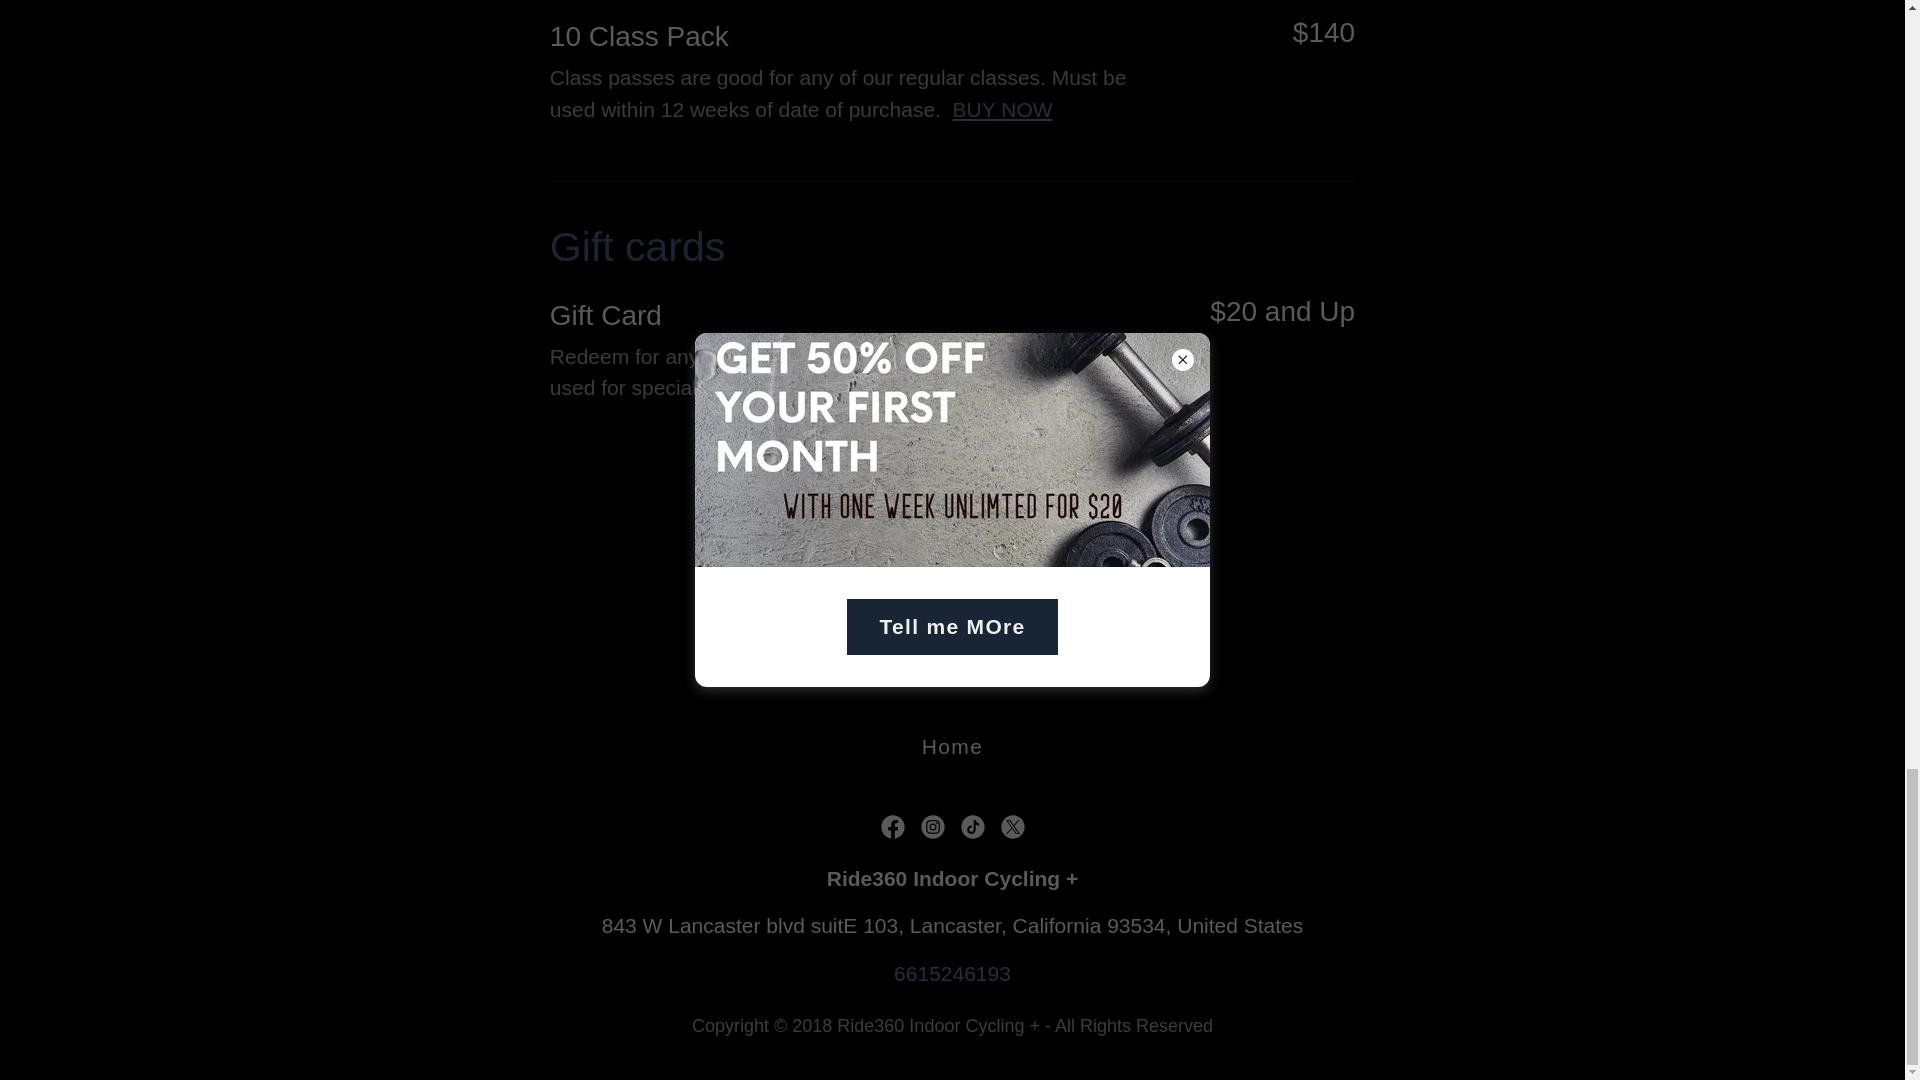 Image resolution: width=1920 pixels, height=1080 pixels. I want to click on Home, so click(952, 746).